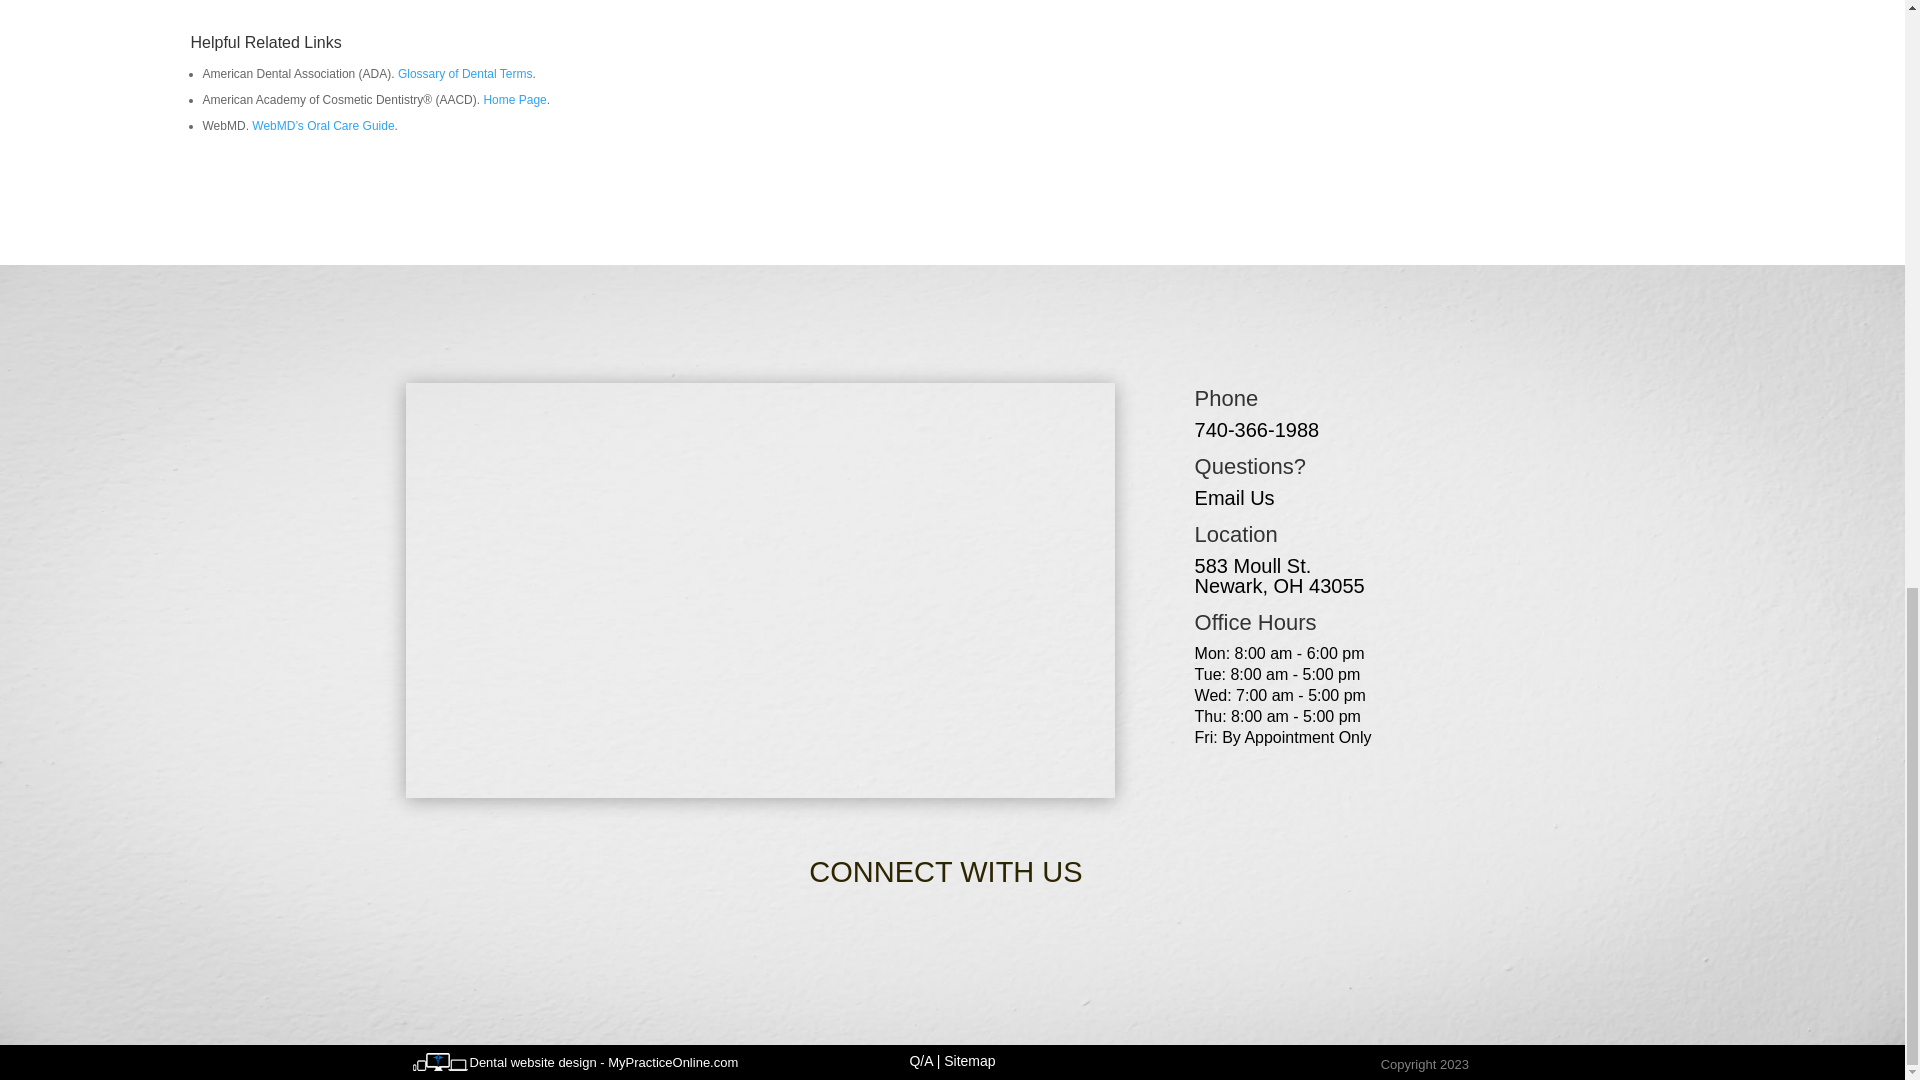 The width and height of the screenshot is (1920, 1080). What do you see at coordinates (1234, 498) in the screenshot?
I see `Email Us` at bounding box center [1234, 498].